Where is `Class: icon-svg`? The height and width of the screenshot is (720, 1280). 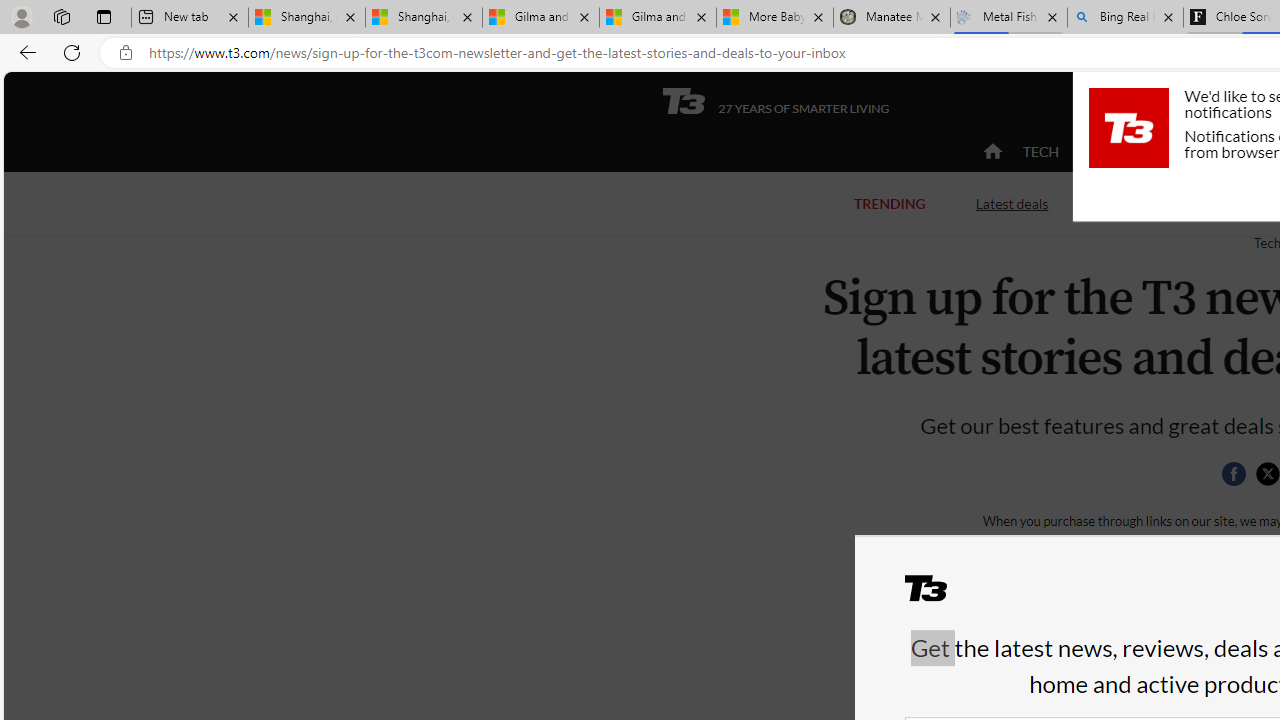
Class: icon-svg is located at coordinates (1267, 474).